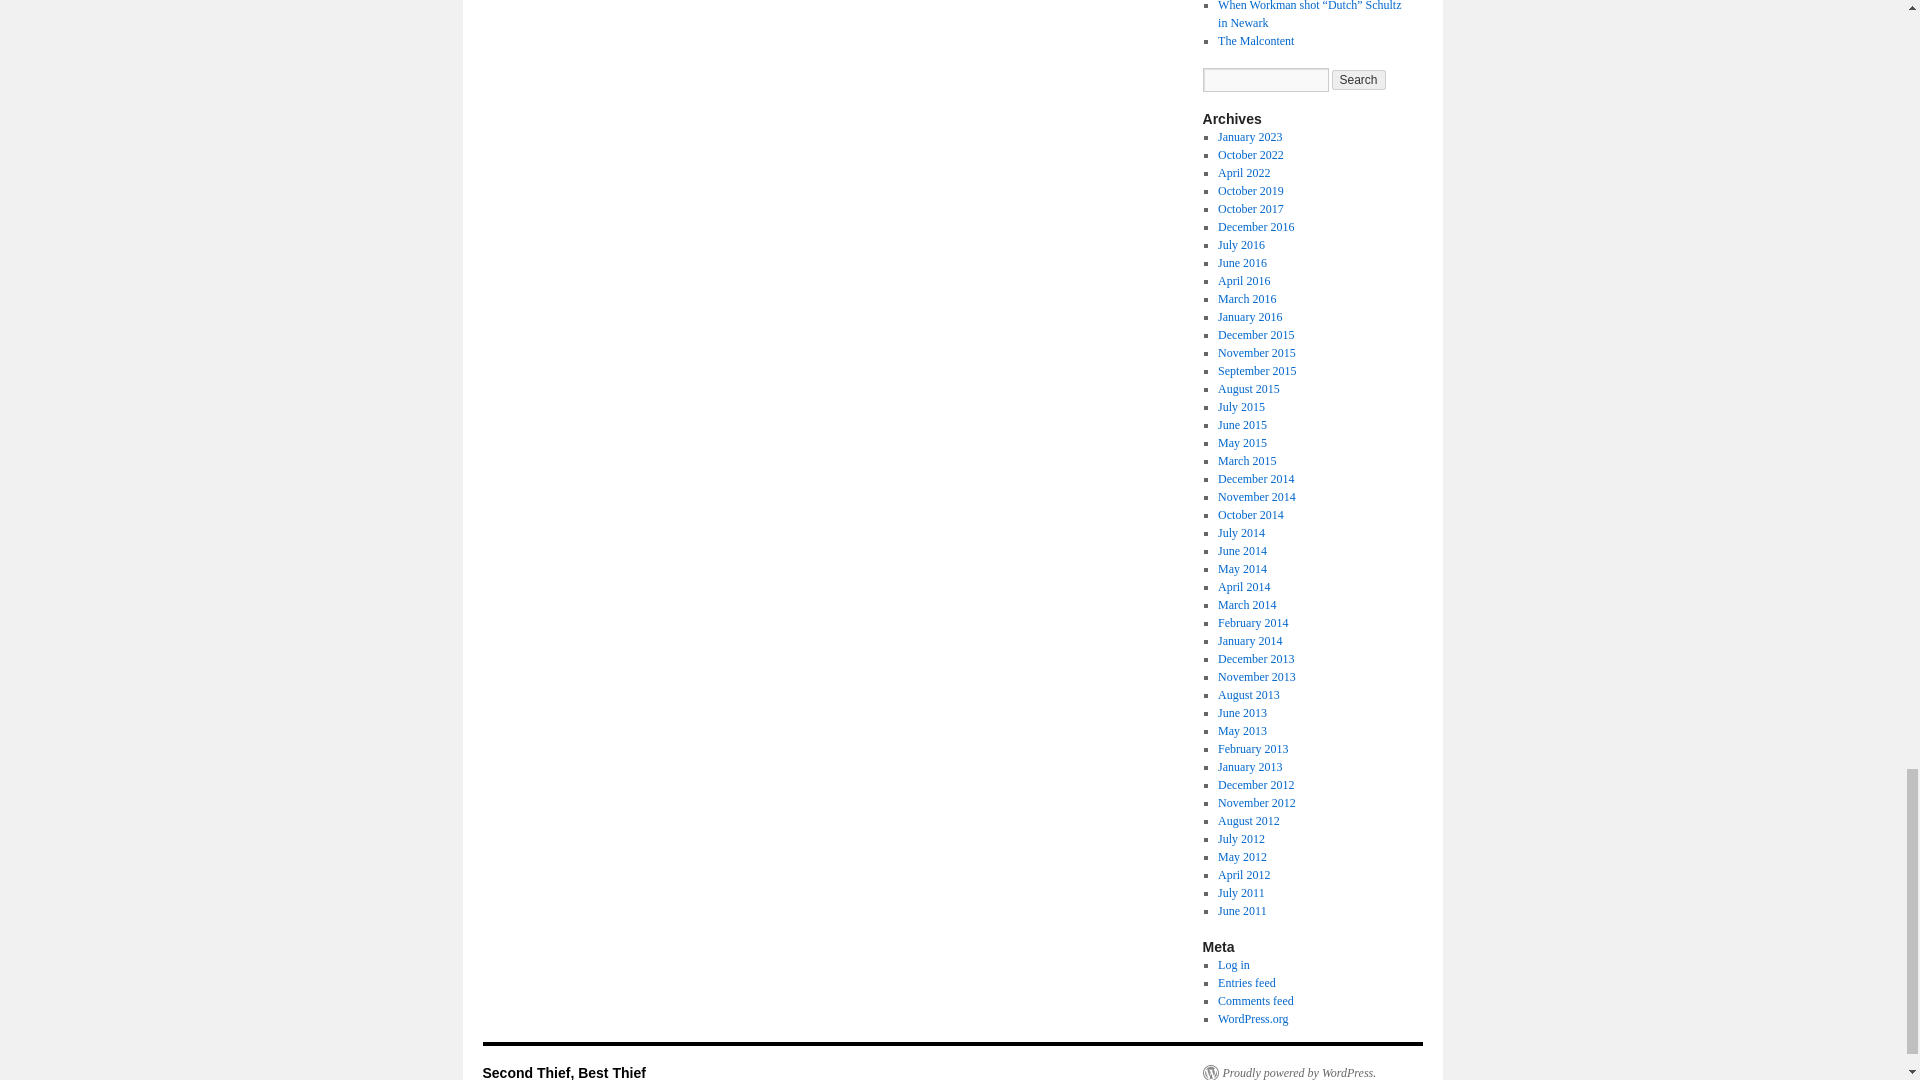 The image size is (1920, 1080). Describe the element at coordinates (1359, 80) in the screenshot. I see `Search` at that location.